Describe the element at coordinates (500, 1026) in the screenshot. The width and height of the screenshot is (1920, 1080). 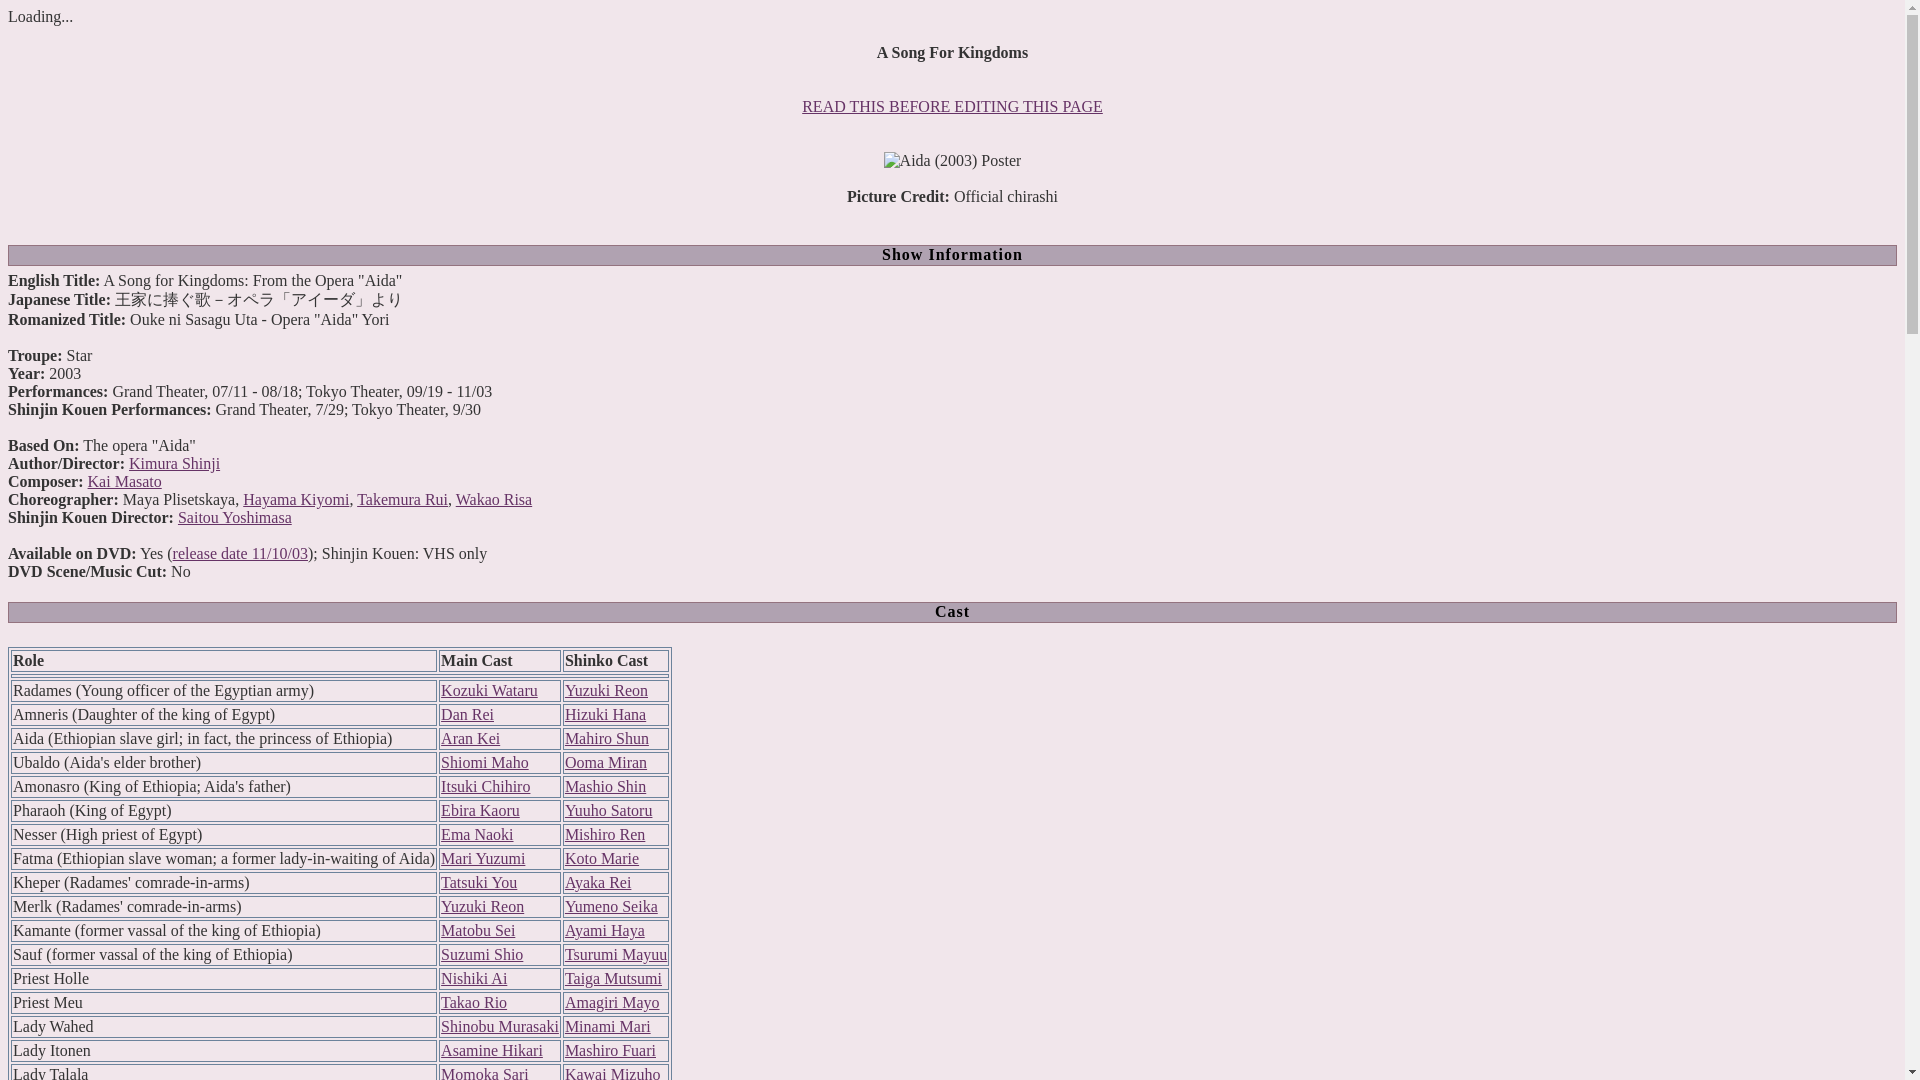
I see `Shinobu Murasaki` at that location.